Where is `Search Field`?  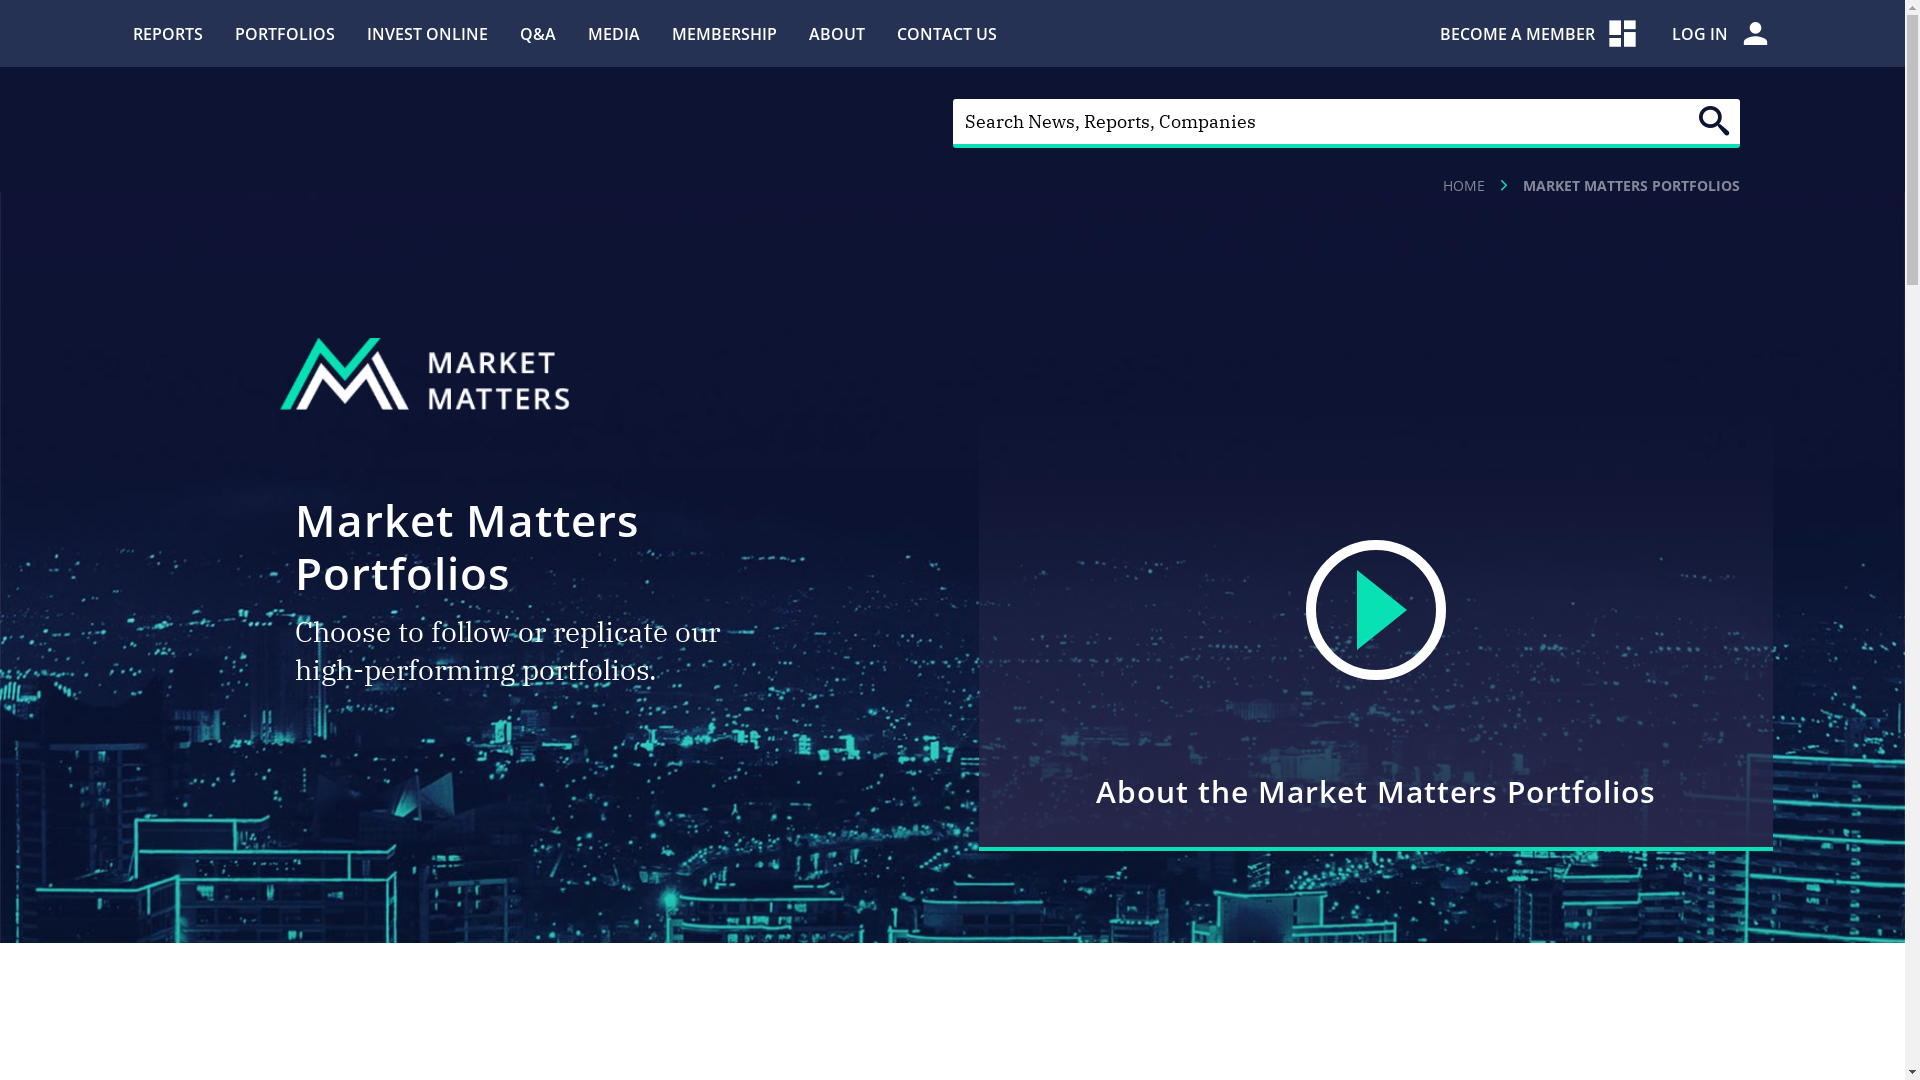 Search Field is located at coordinates (1346, 124).